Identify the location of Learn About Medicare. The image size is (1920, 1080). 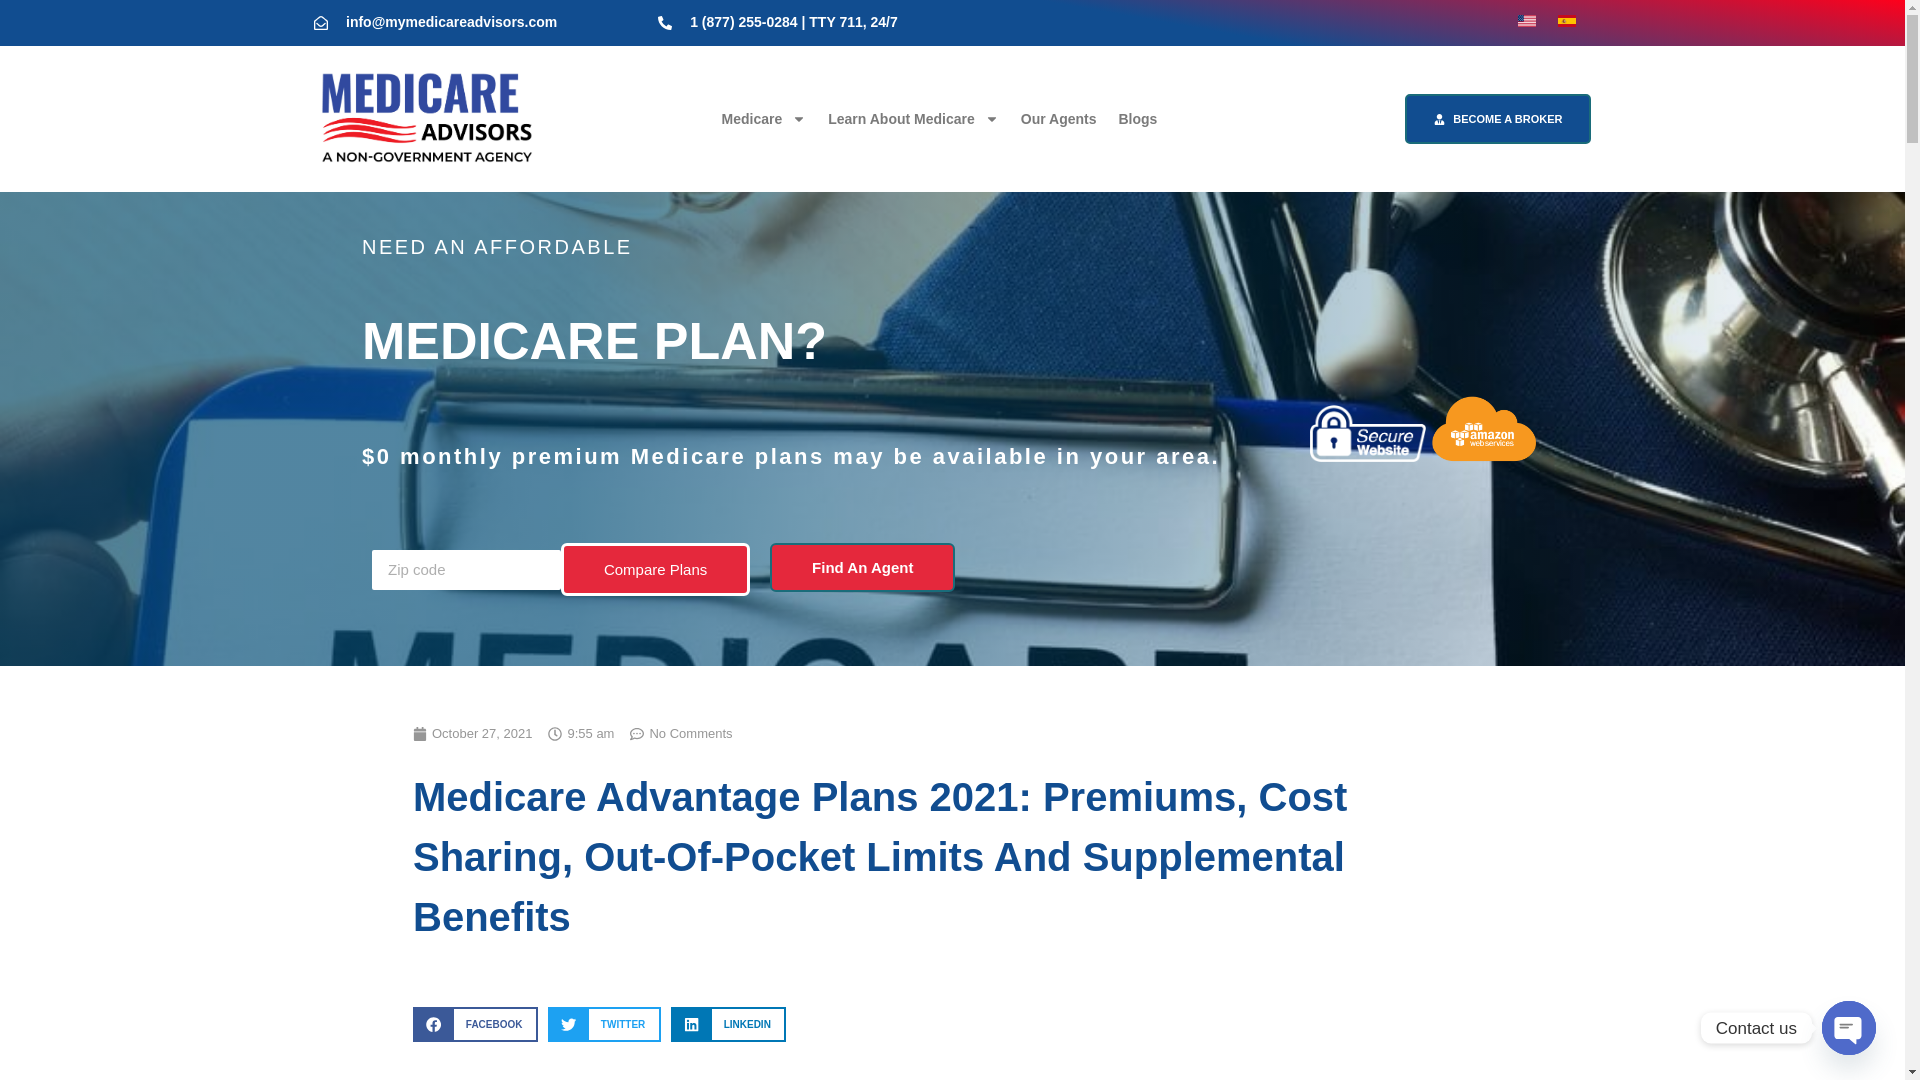
(913, 118).